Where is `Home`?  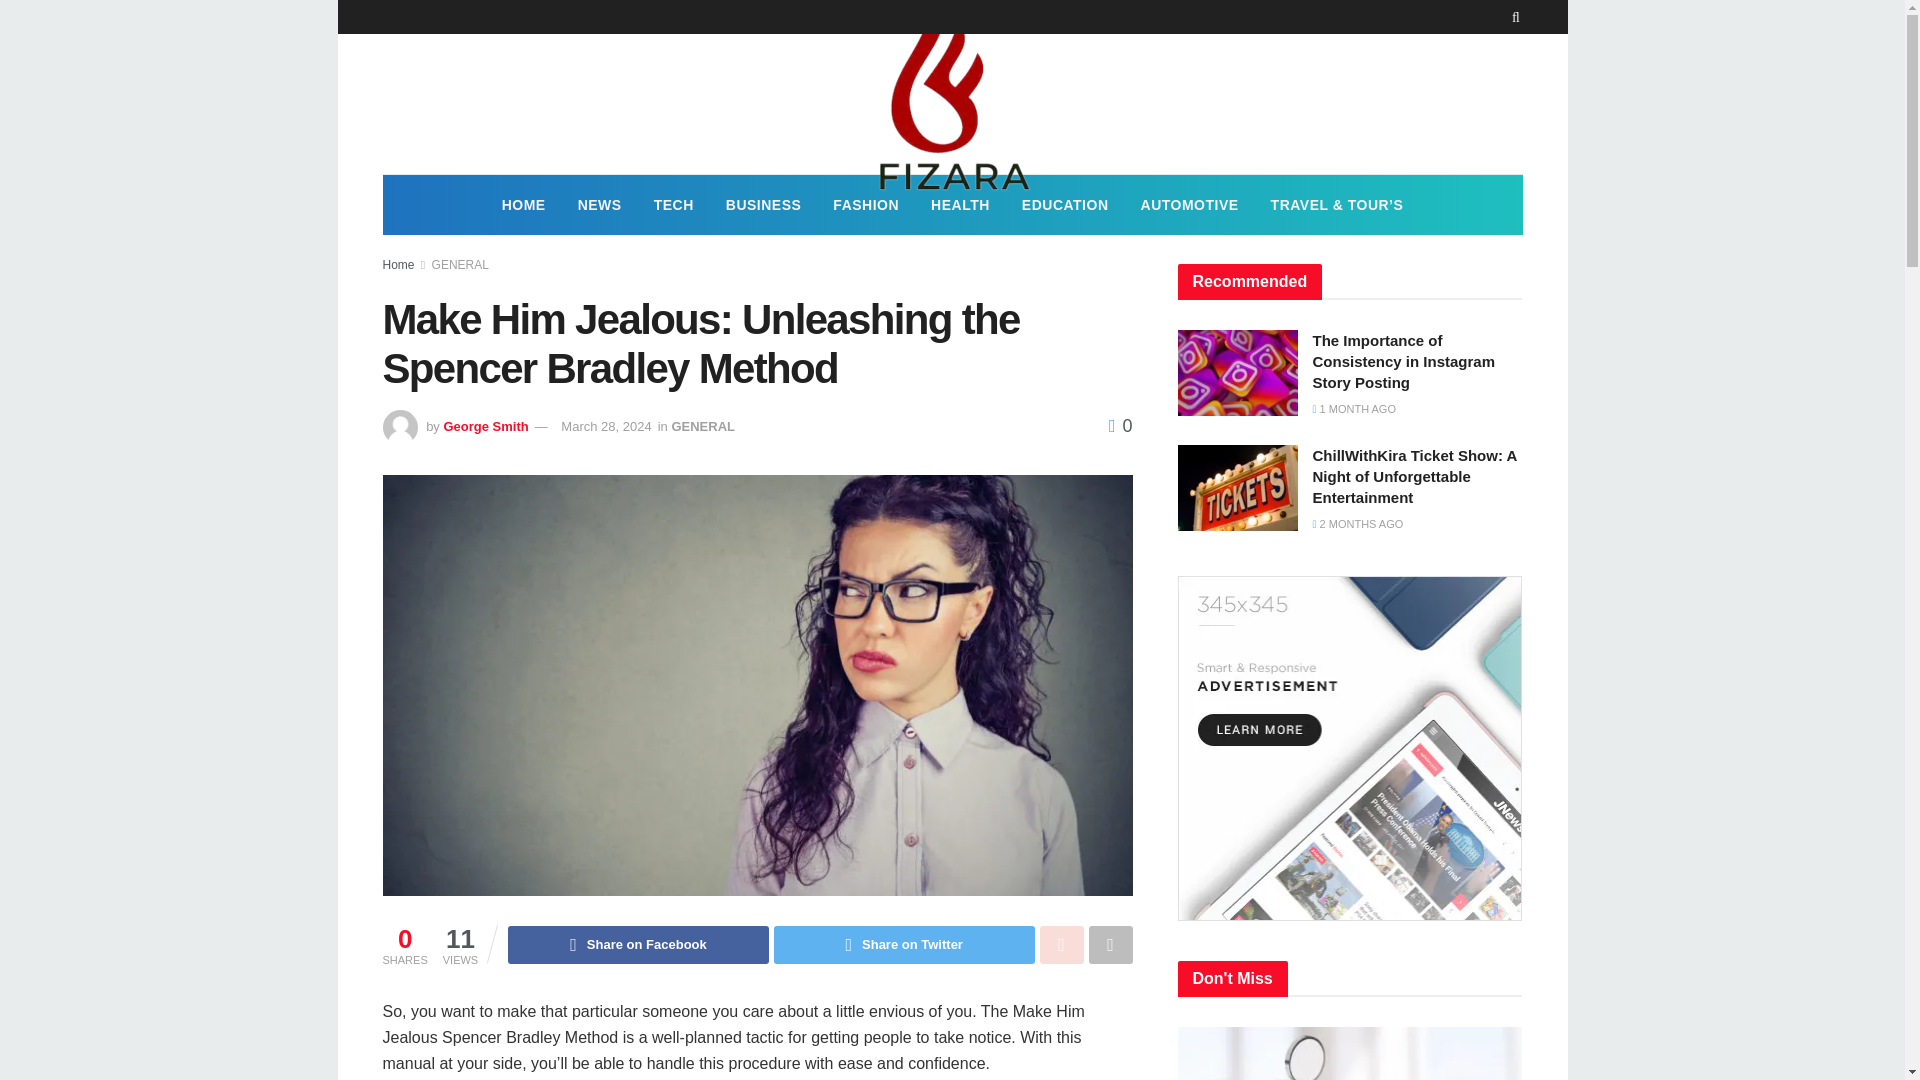
Home is located at coordinates (398, 265).